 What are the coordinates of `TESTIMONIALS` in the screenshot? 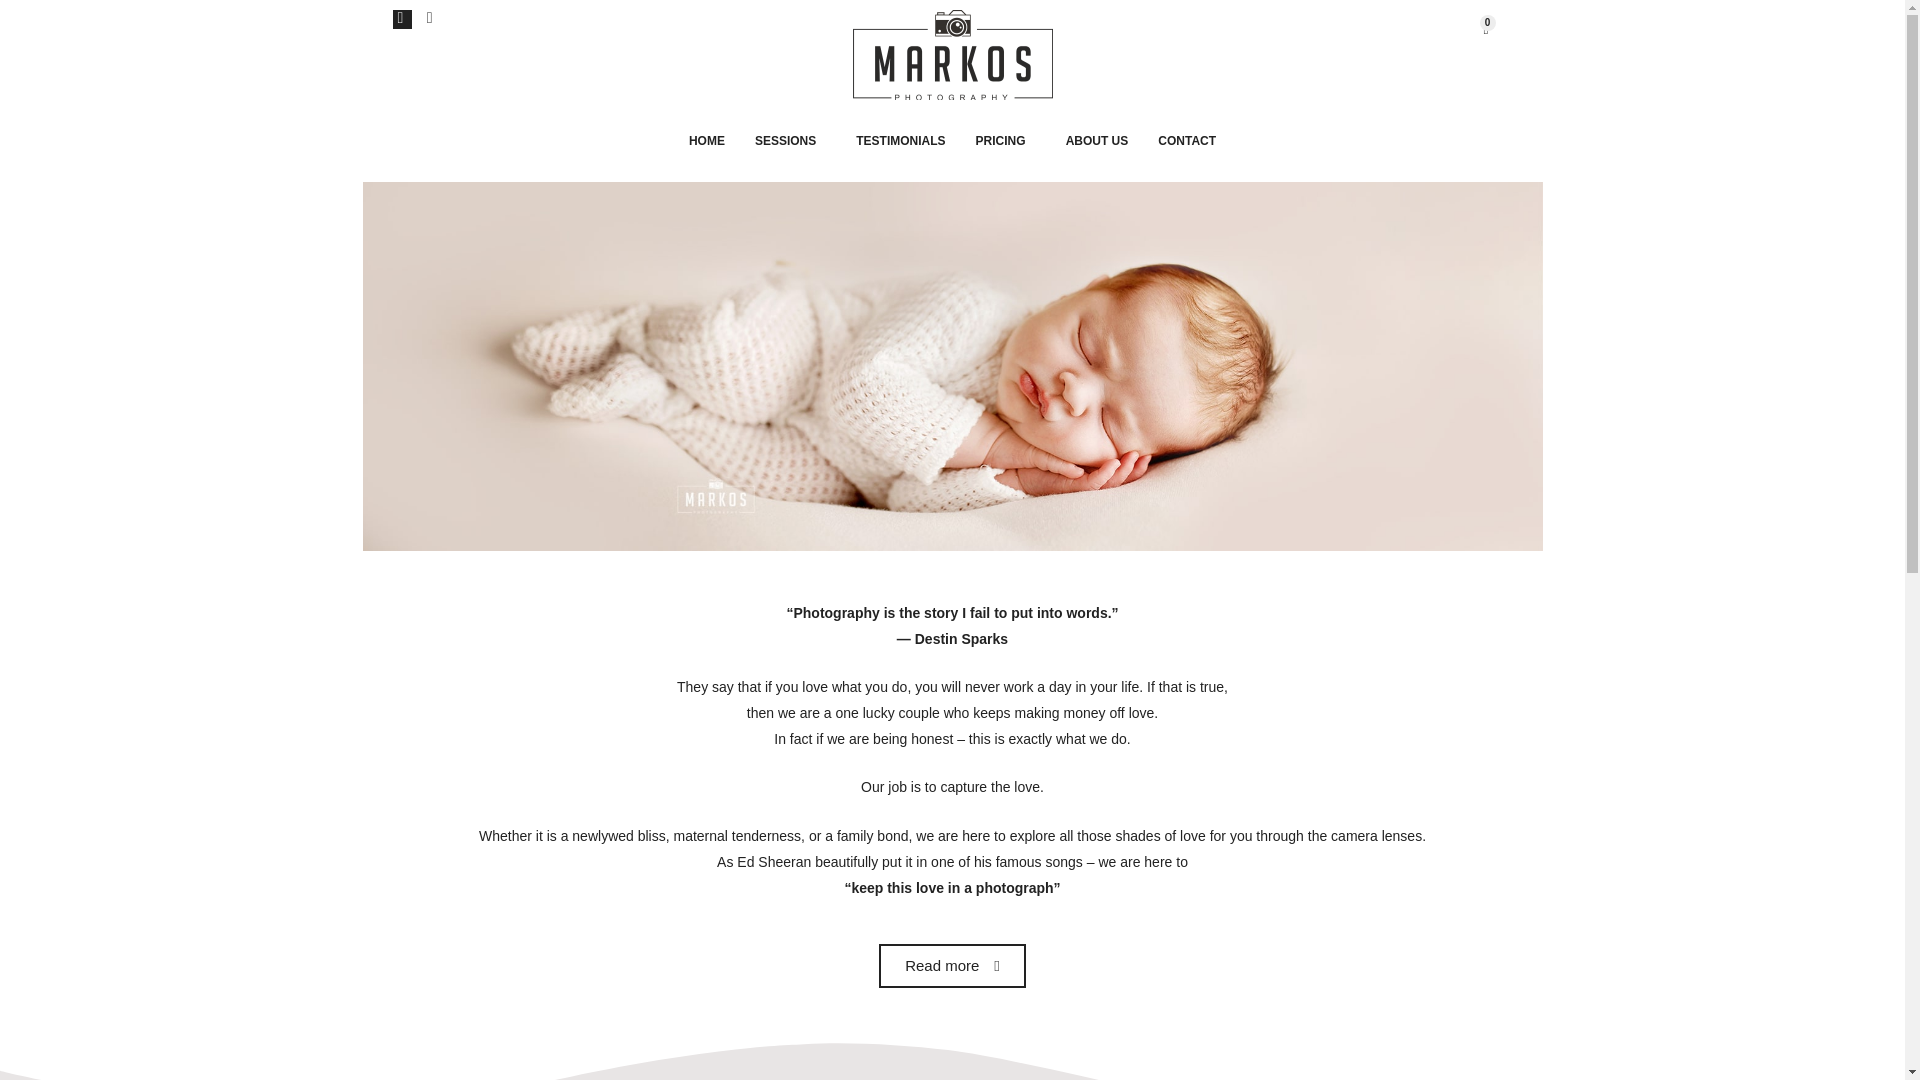 It's located at (900, 140).